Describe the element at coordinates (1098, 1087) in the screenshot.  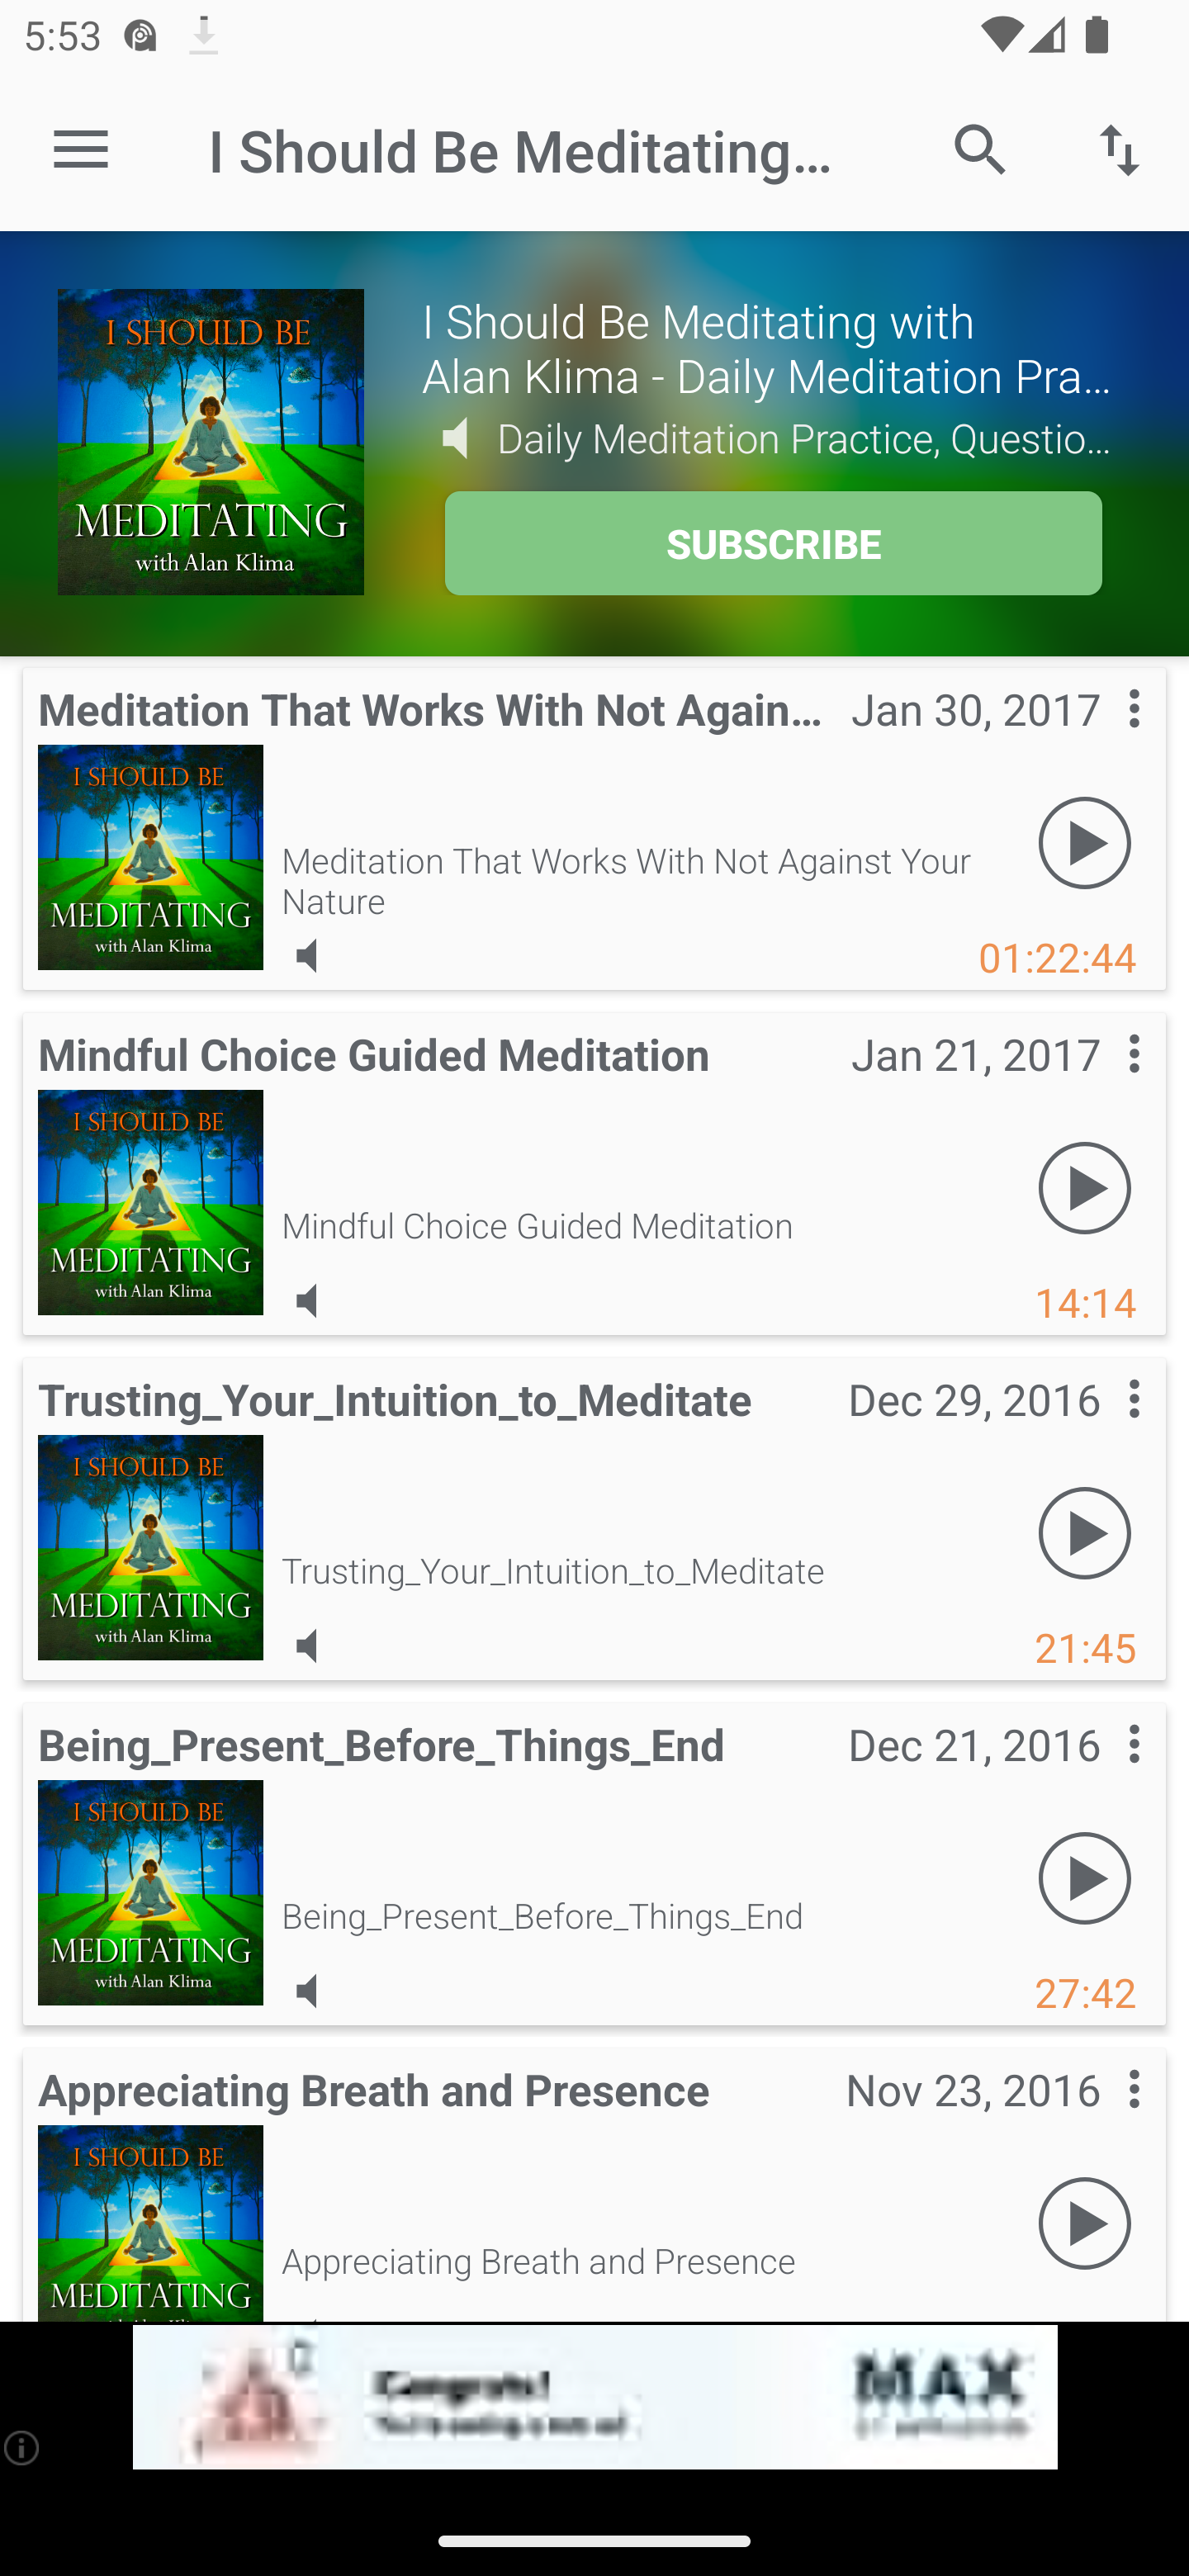
I see `Contextual menu` at that location.